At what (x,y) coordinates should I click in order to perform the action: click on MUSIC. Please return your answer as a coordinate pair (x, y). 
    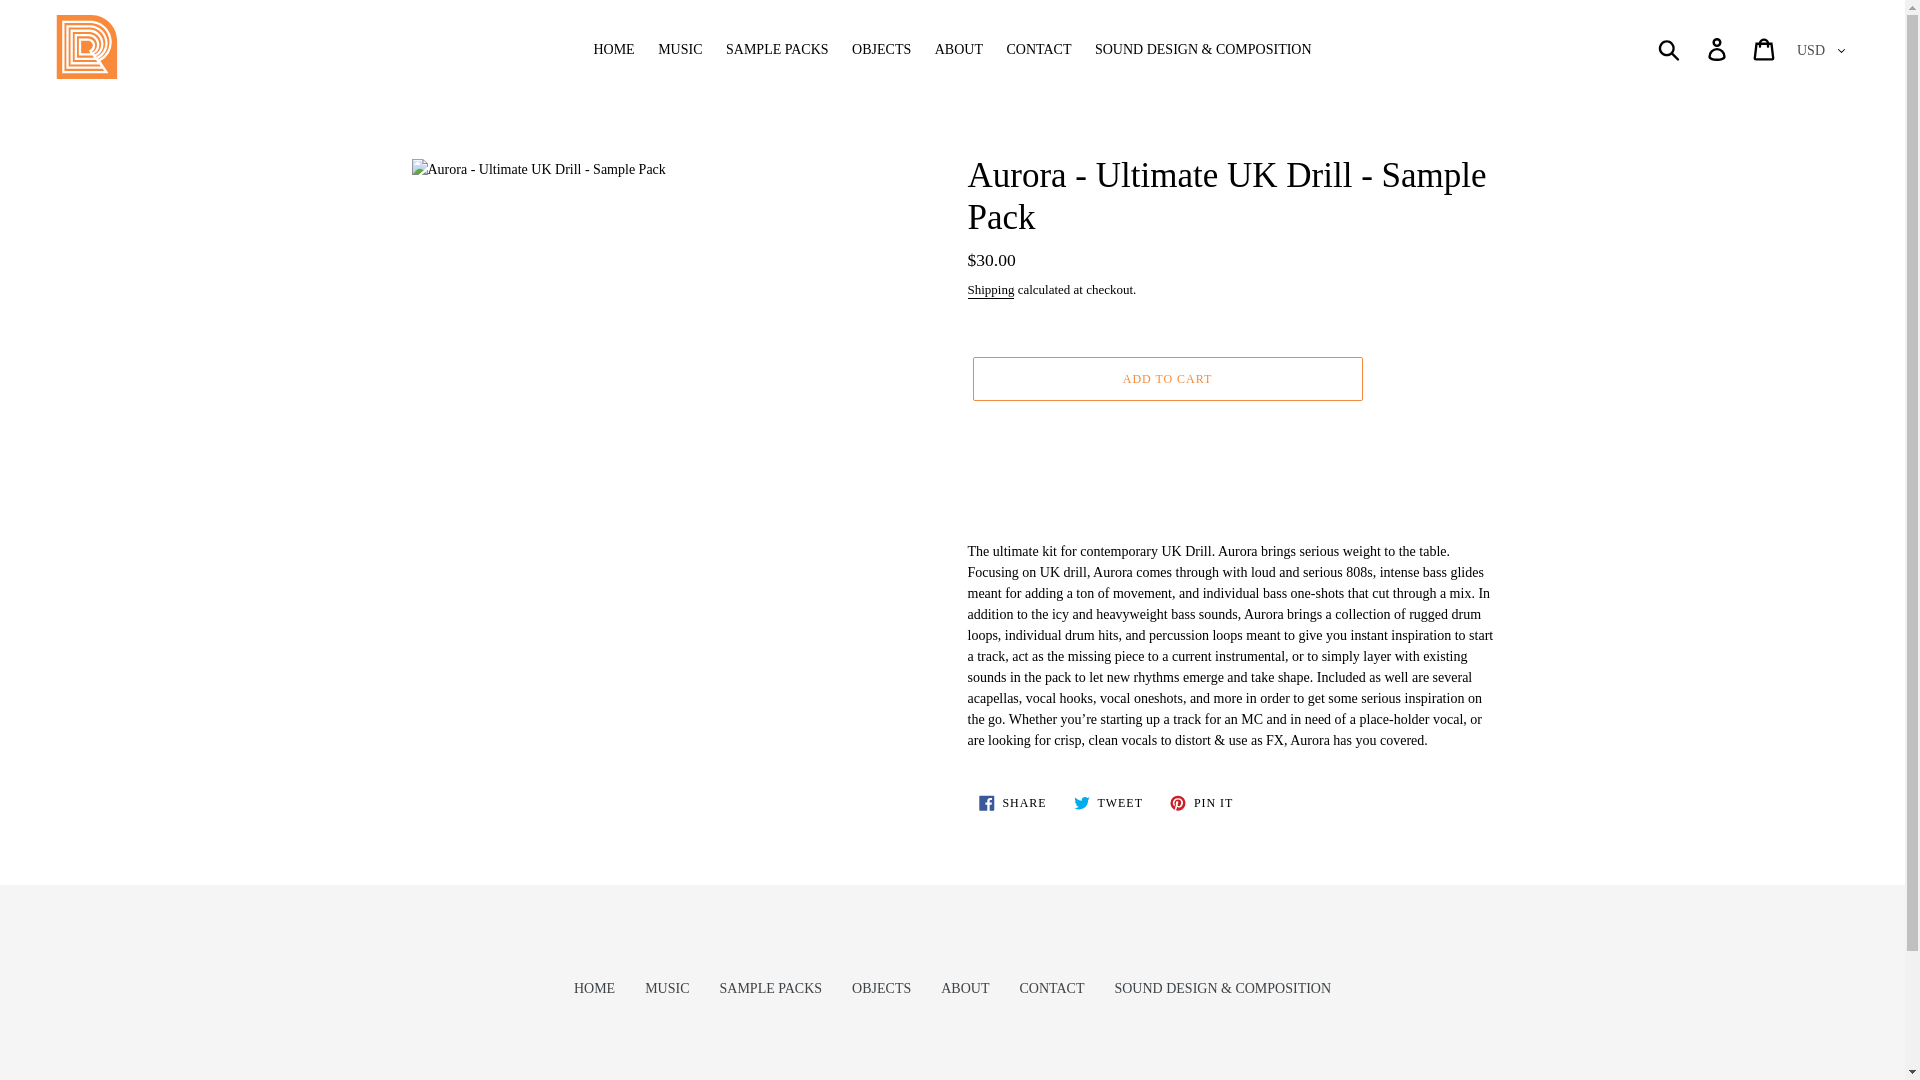
    Looking at the image, I should click on (964, 988).